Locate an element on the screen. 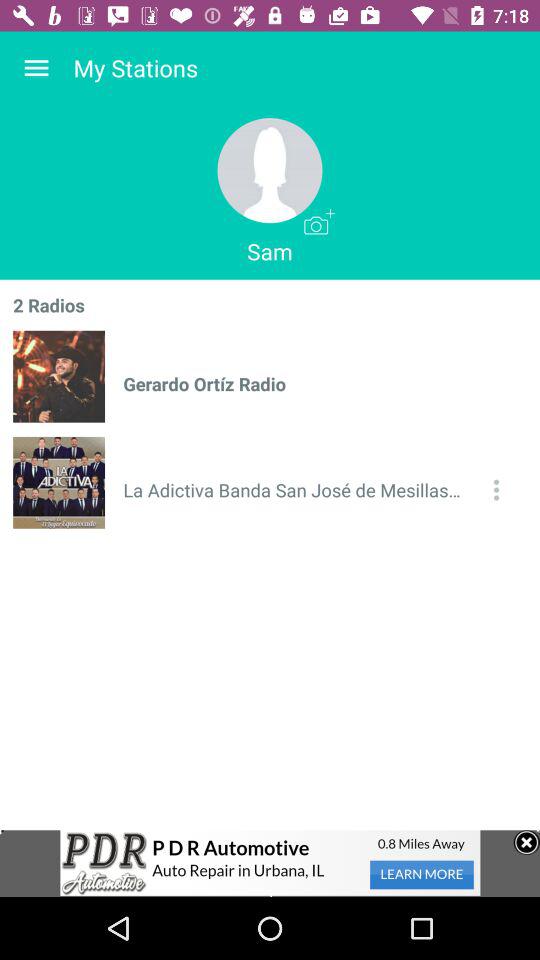 The height and width of the screenshot is (960, 540). open the item to the left of my stations is located at coordinates (36, 68).